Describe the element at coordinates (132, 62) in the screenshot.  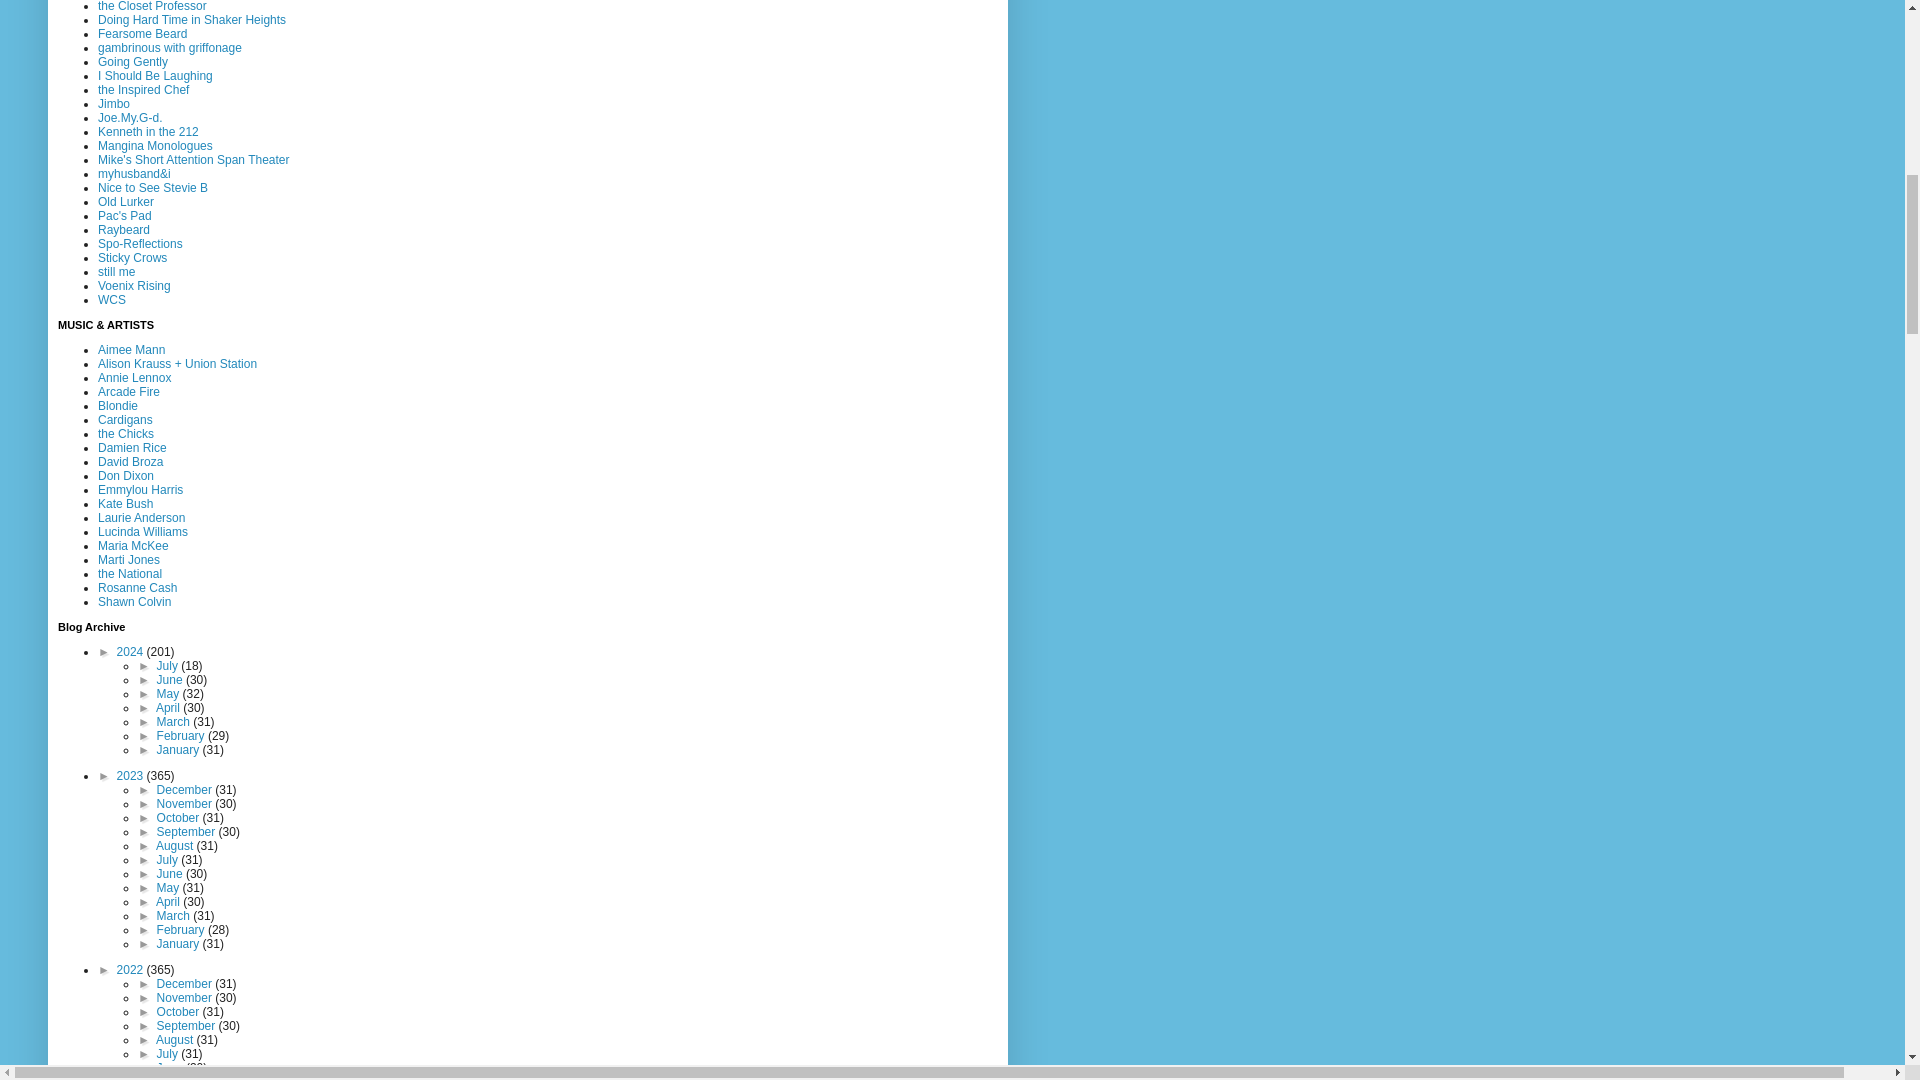
I see `Going Gently` at that location.